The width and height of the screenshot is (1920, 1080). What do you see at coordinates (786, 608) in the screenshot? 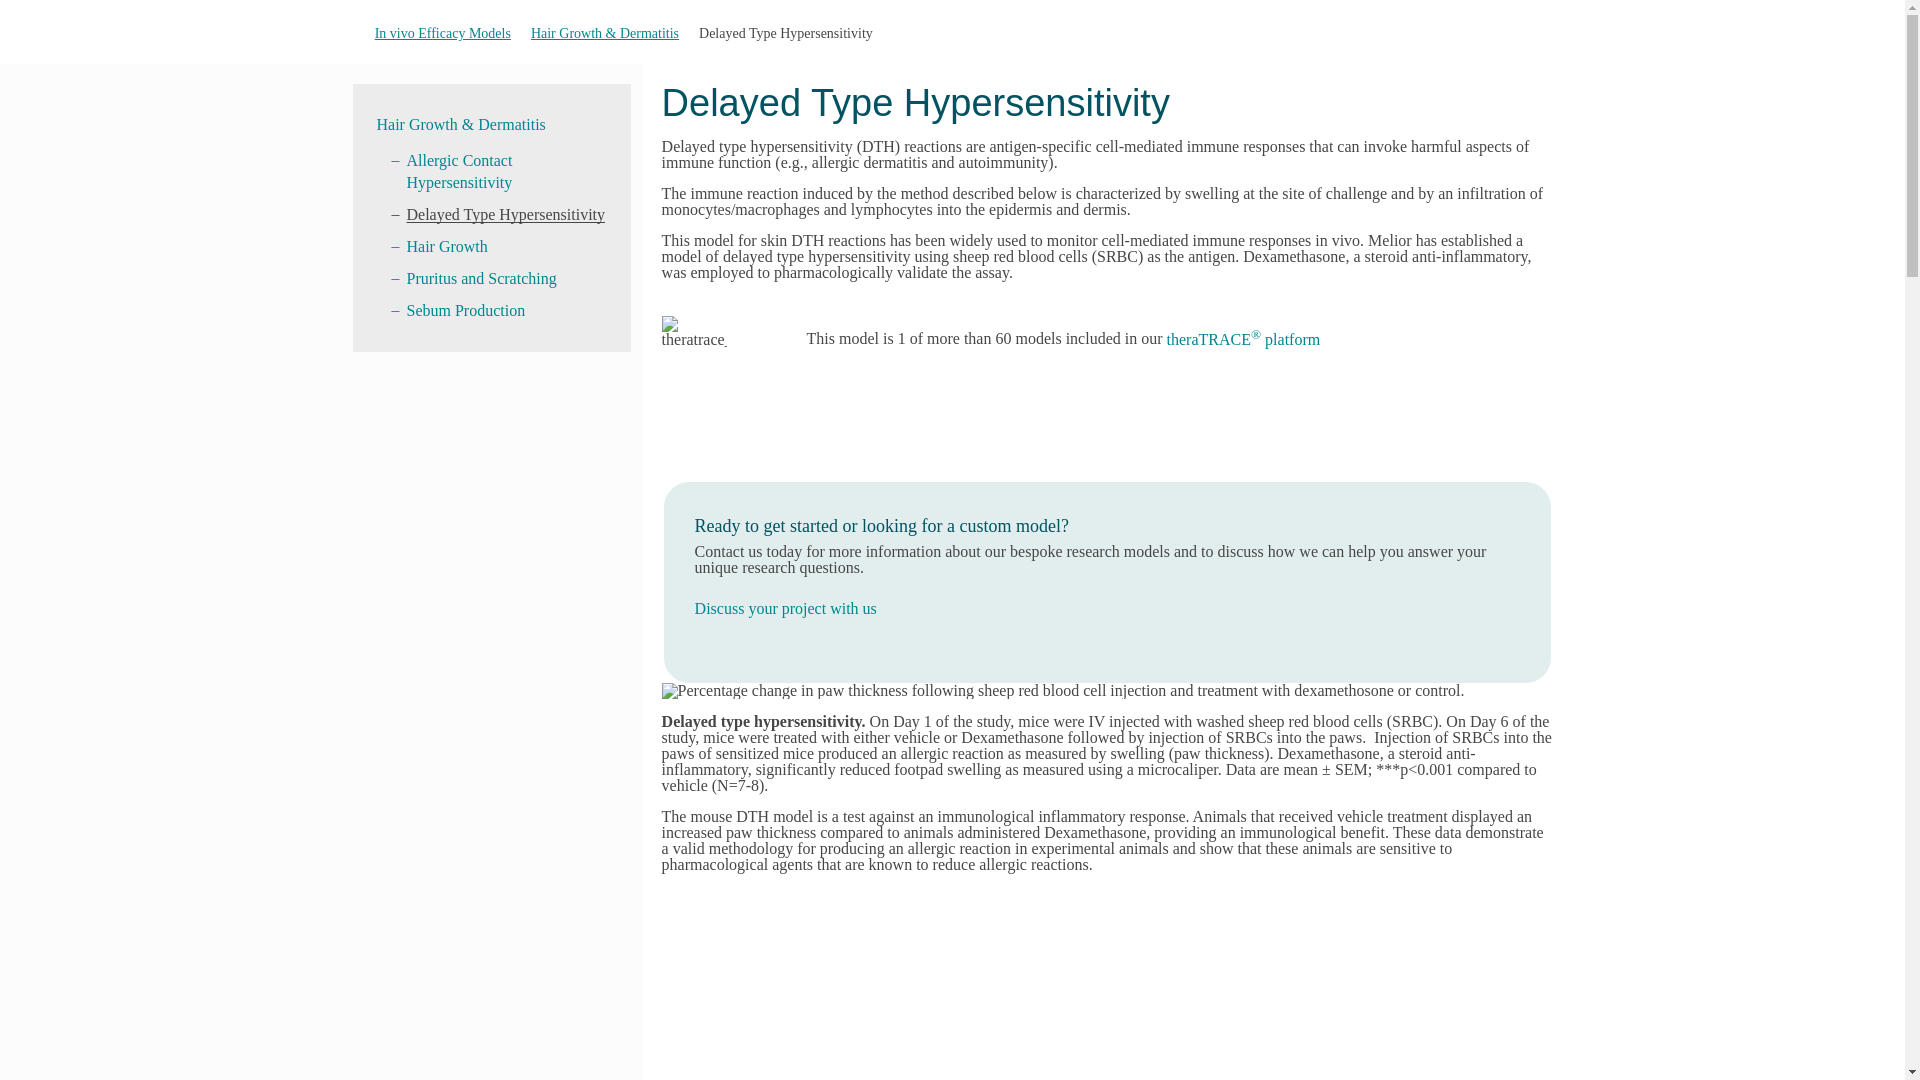
I see `Discuss your project with us` at bounding box center [786, 608].